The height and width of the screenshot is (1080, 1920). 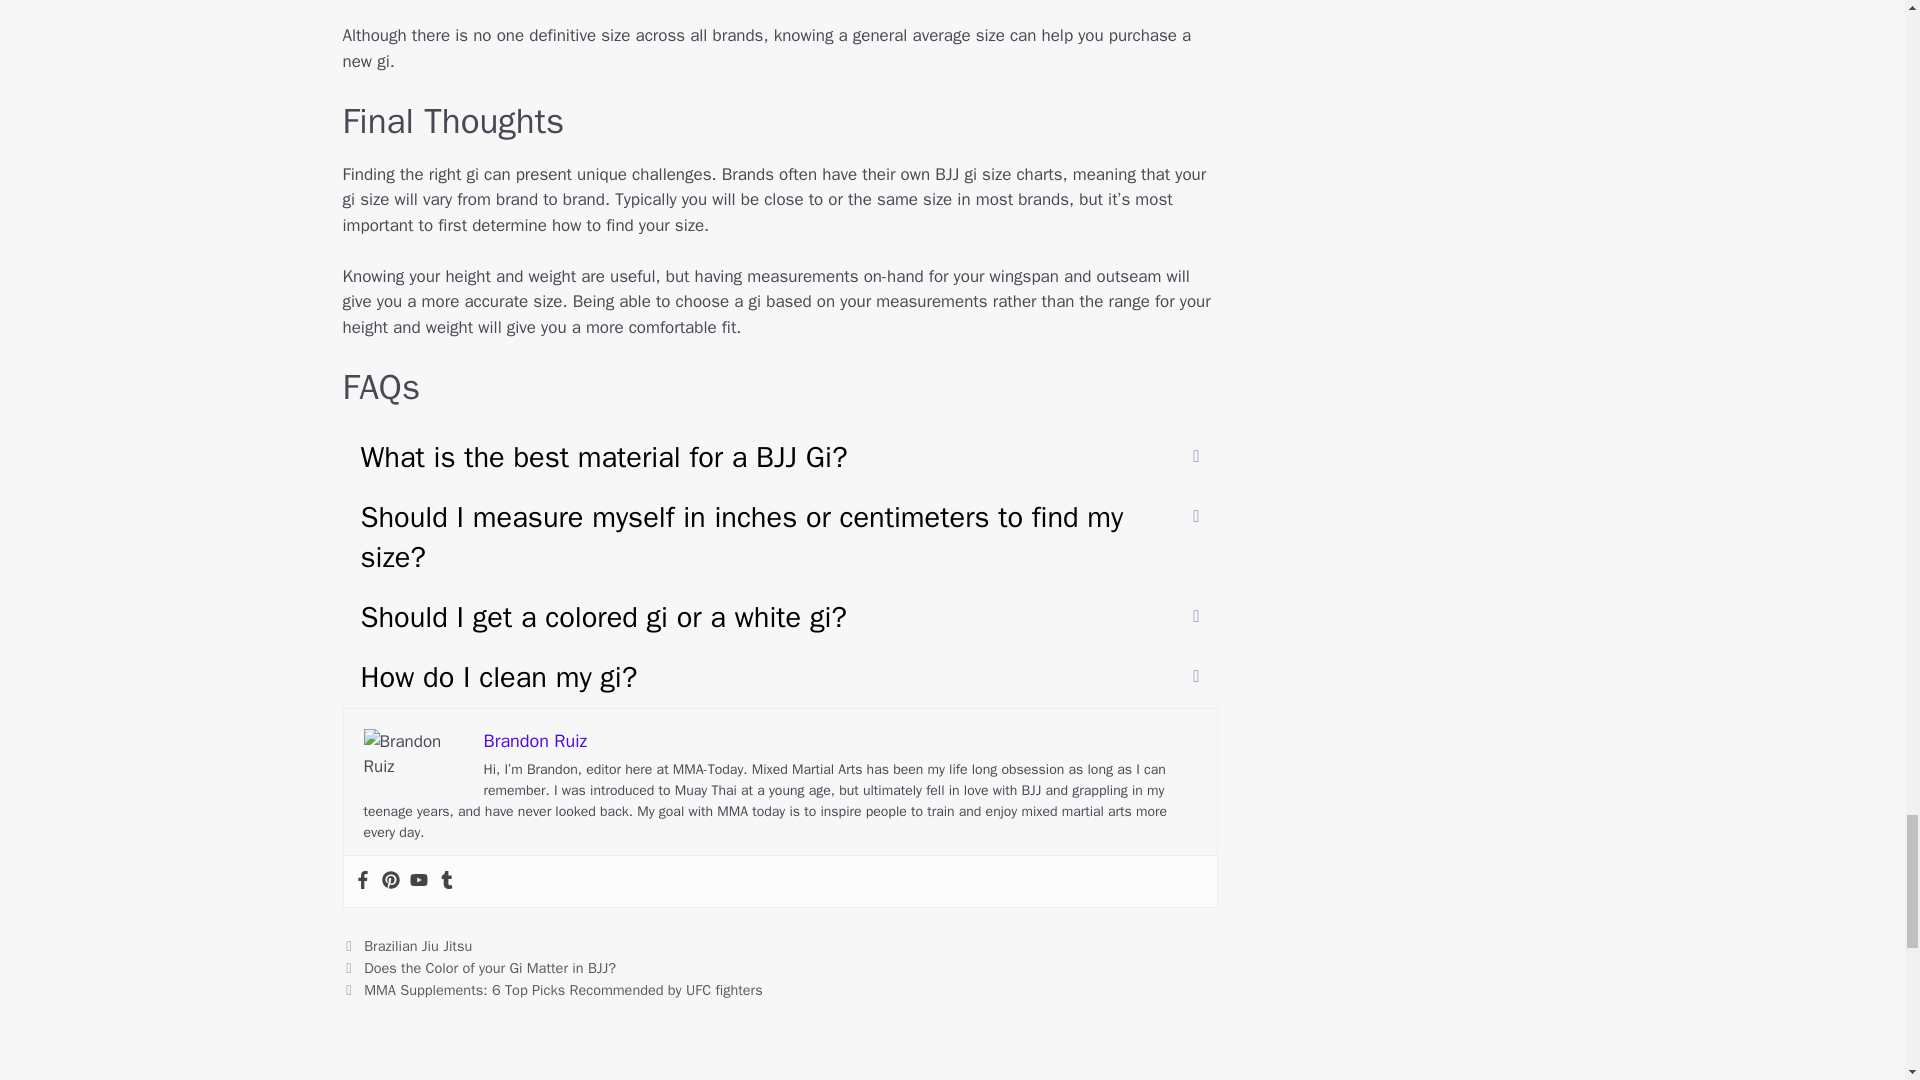 I want to click on Brandon Ruiz, so click(x=535, y=740).